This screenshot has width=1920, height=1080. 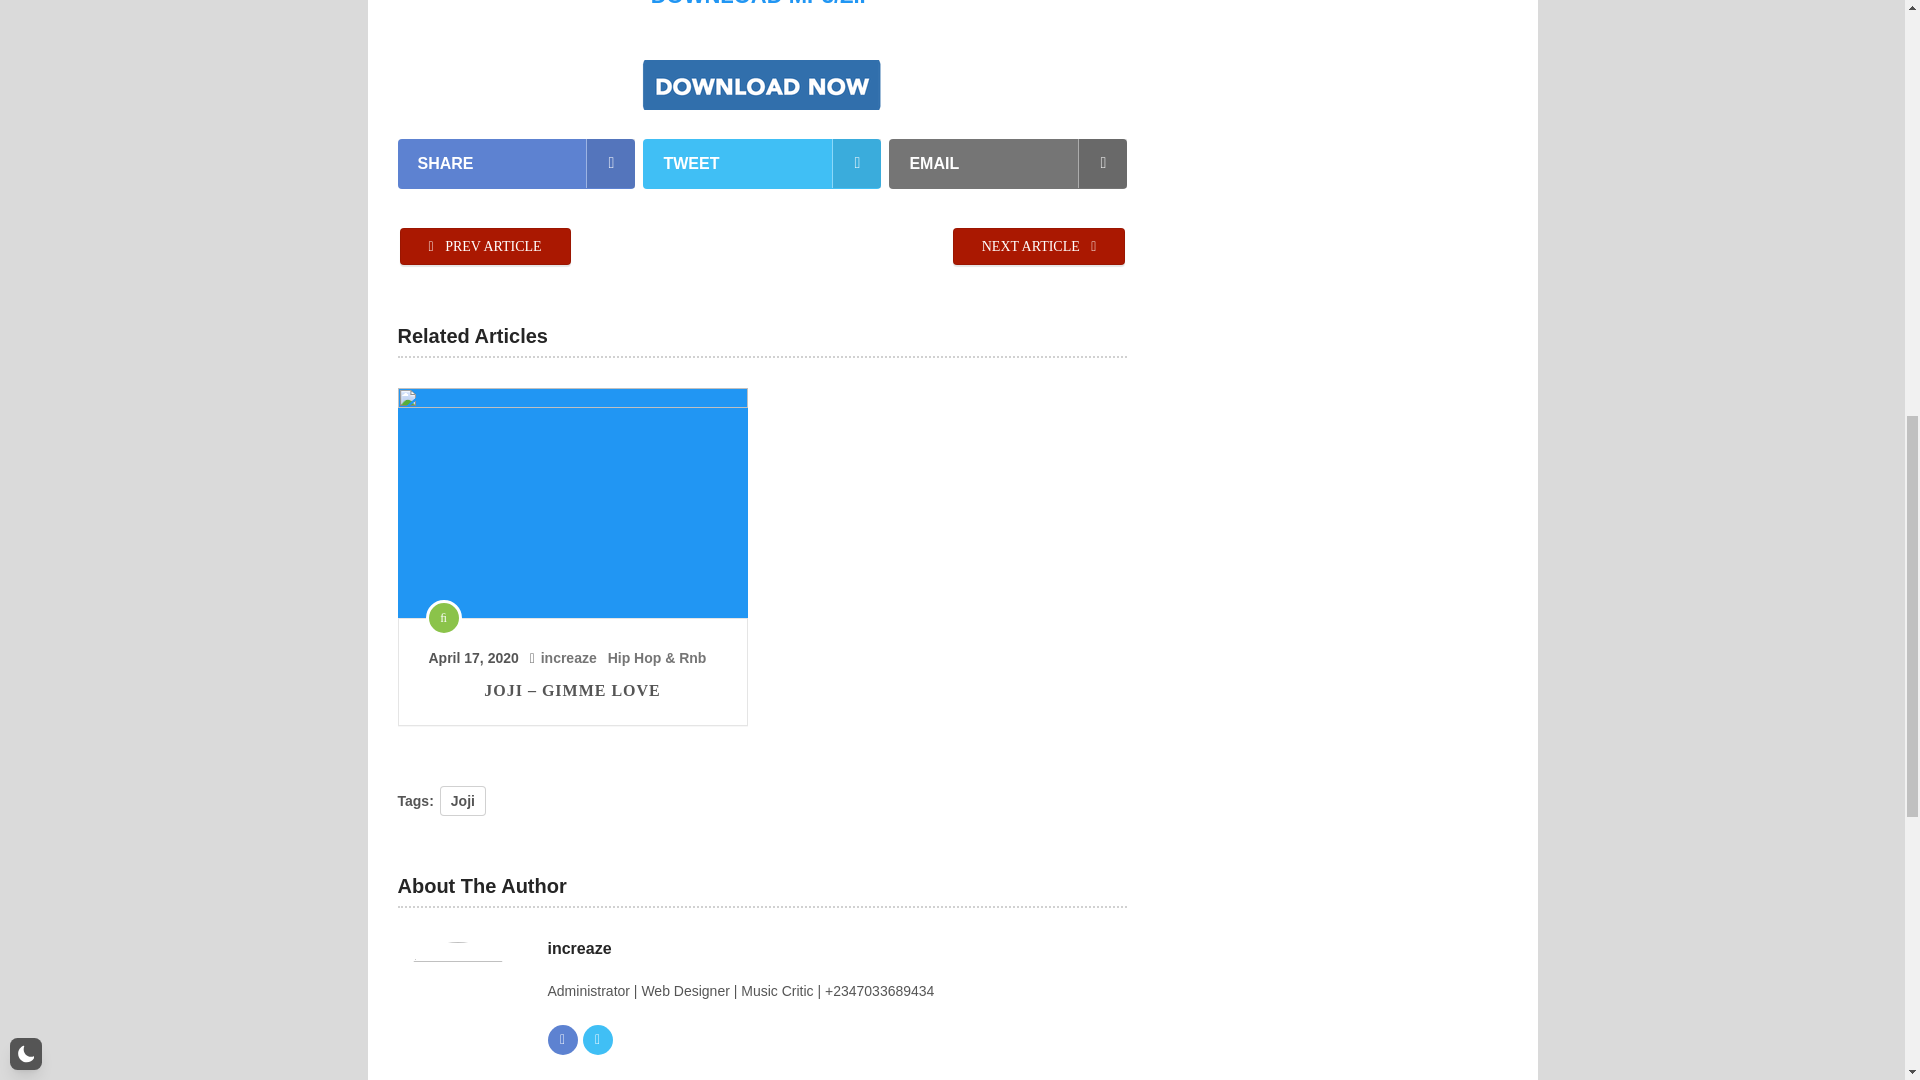 I want to click on Joji, so click(x=462, y=801).